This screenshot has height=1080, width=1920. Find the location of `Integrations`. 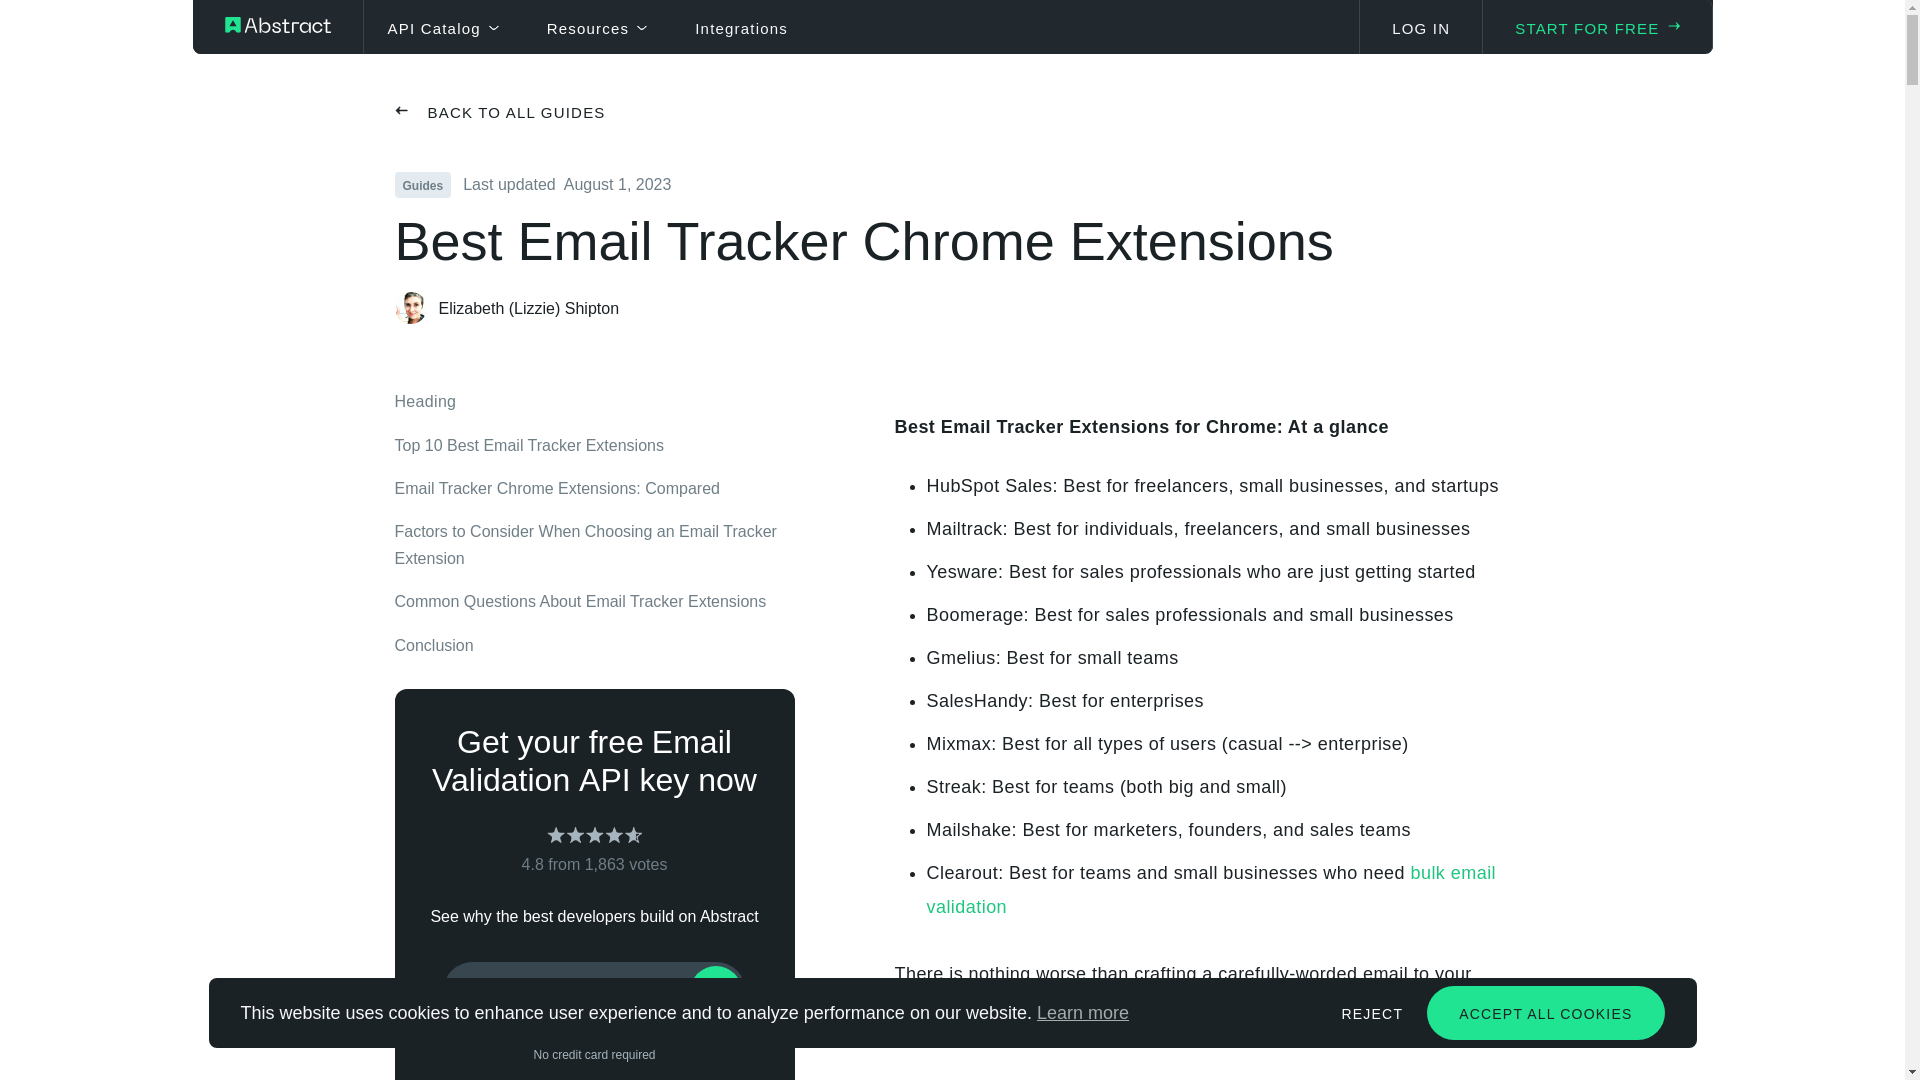

Integrations is located at coordinates (741, 27).